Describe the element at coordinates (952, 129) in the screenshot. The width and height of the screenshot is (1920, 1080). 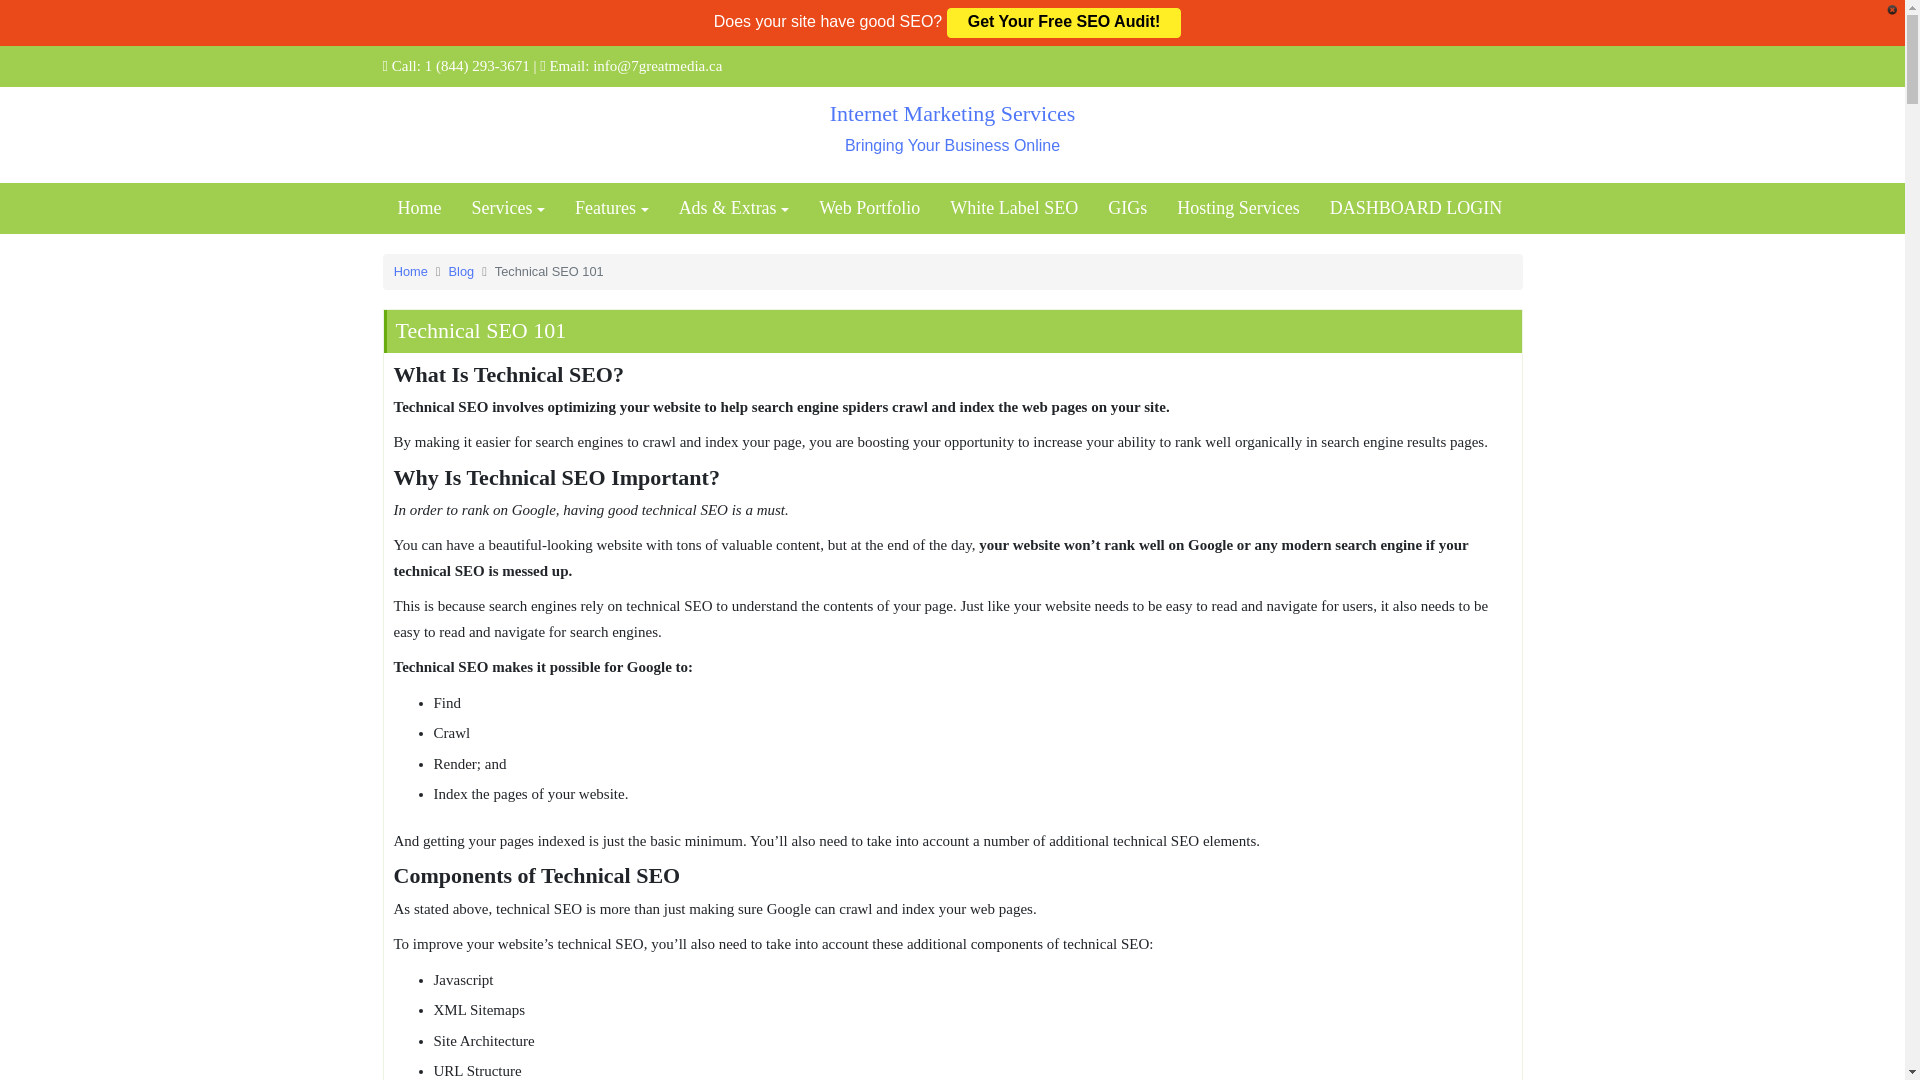
I see `Hosting Services` at that location.